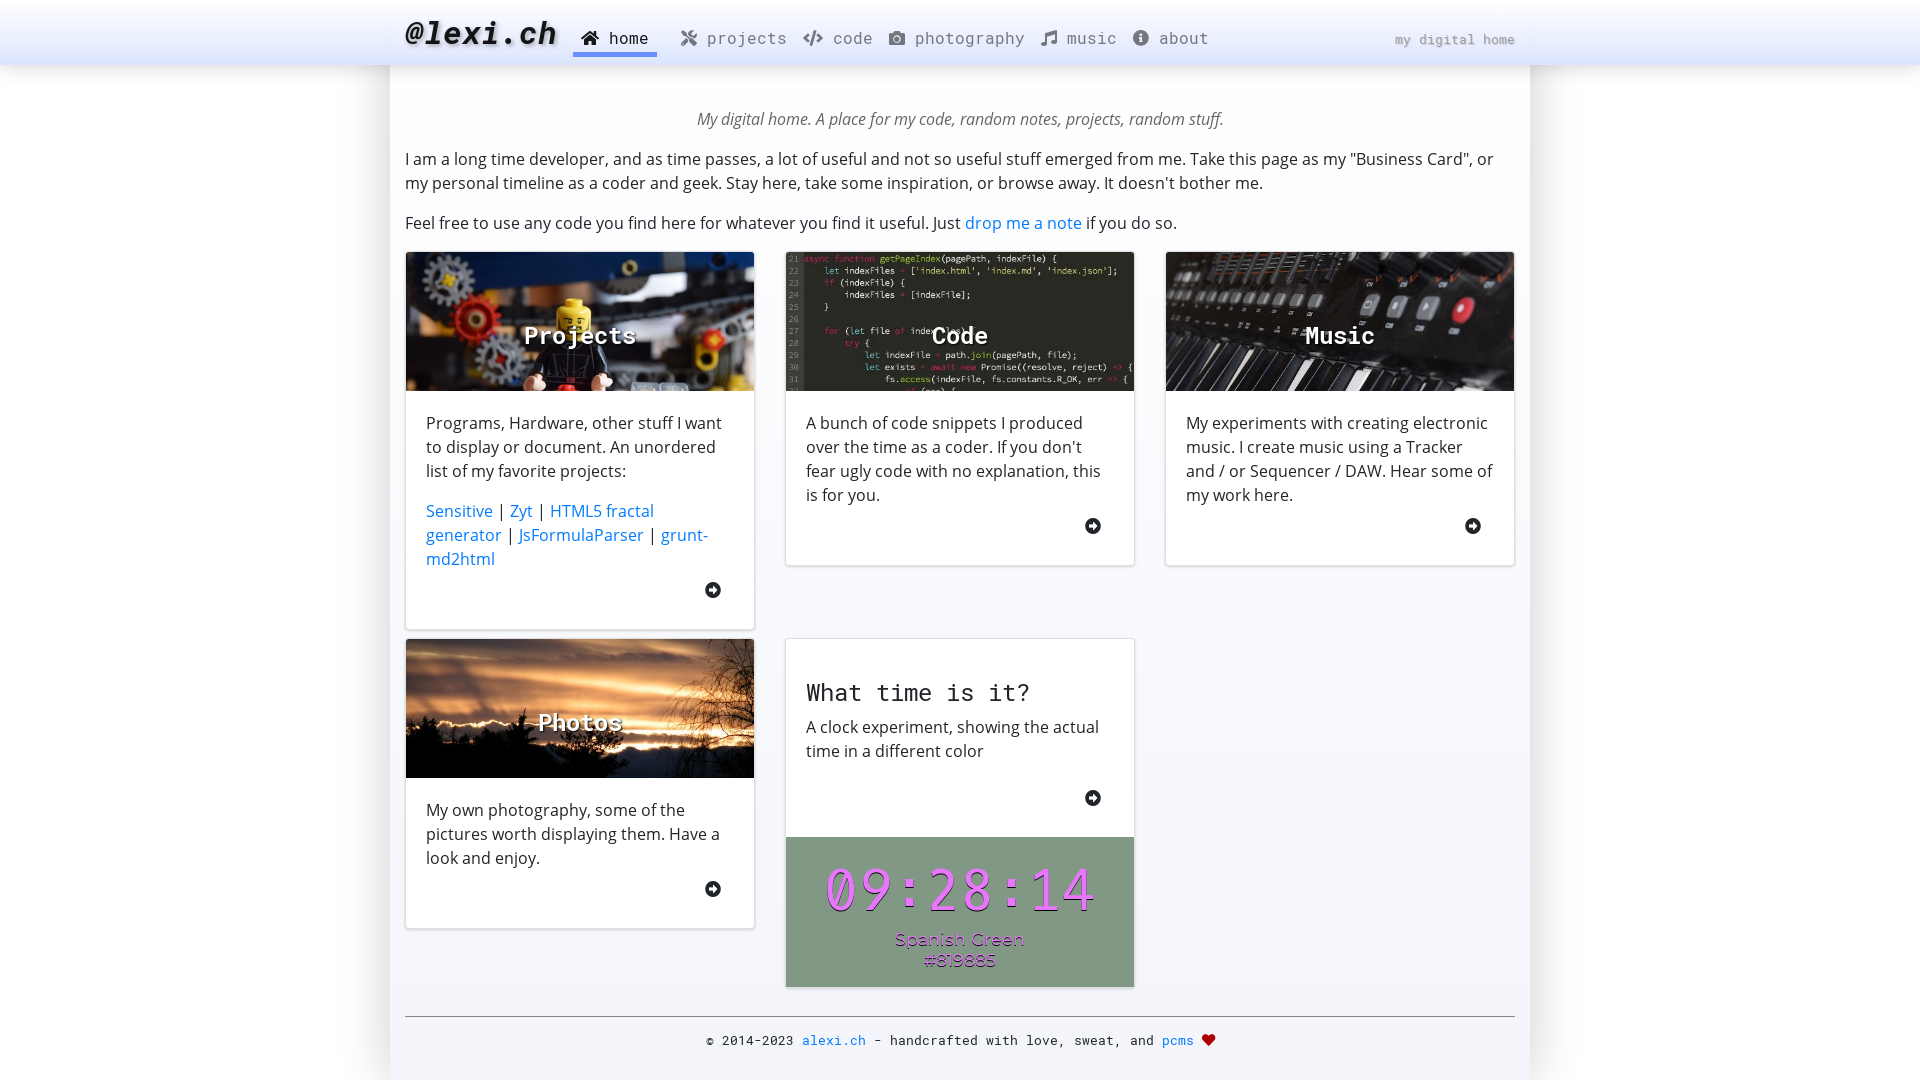  I want to click on goto photos, so click(713, 889).